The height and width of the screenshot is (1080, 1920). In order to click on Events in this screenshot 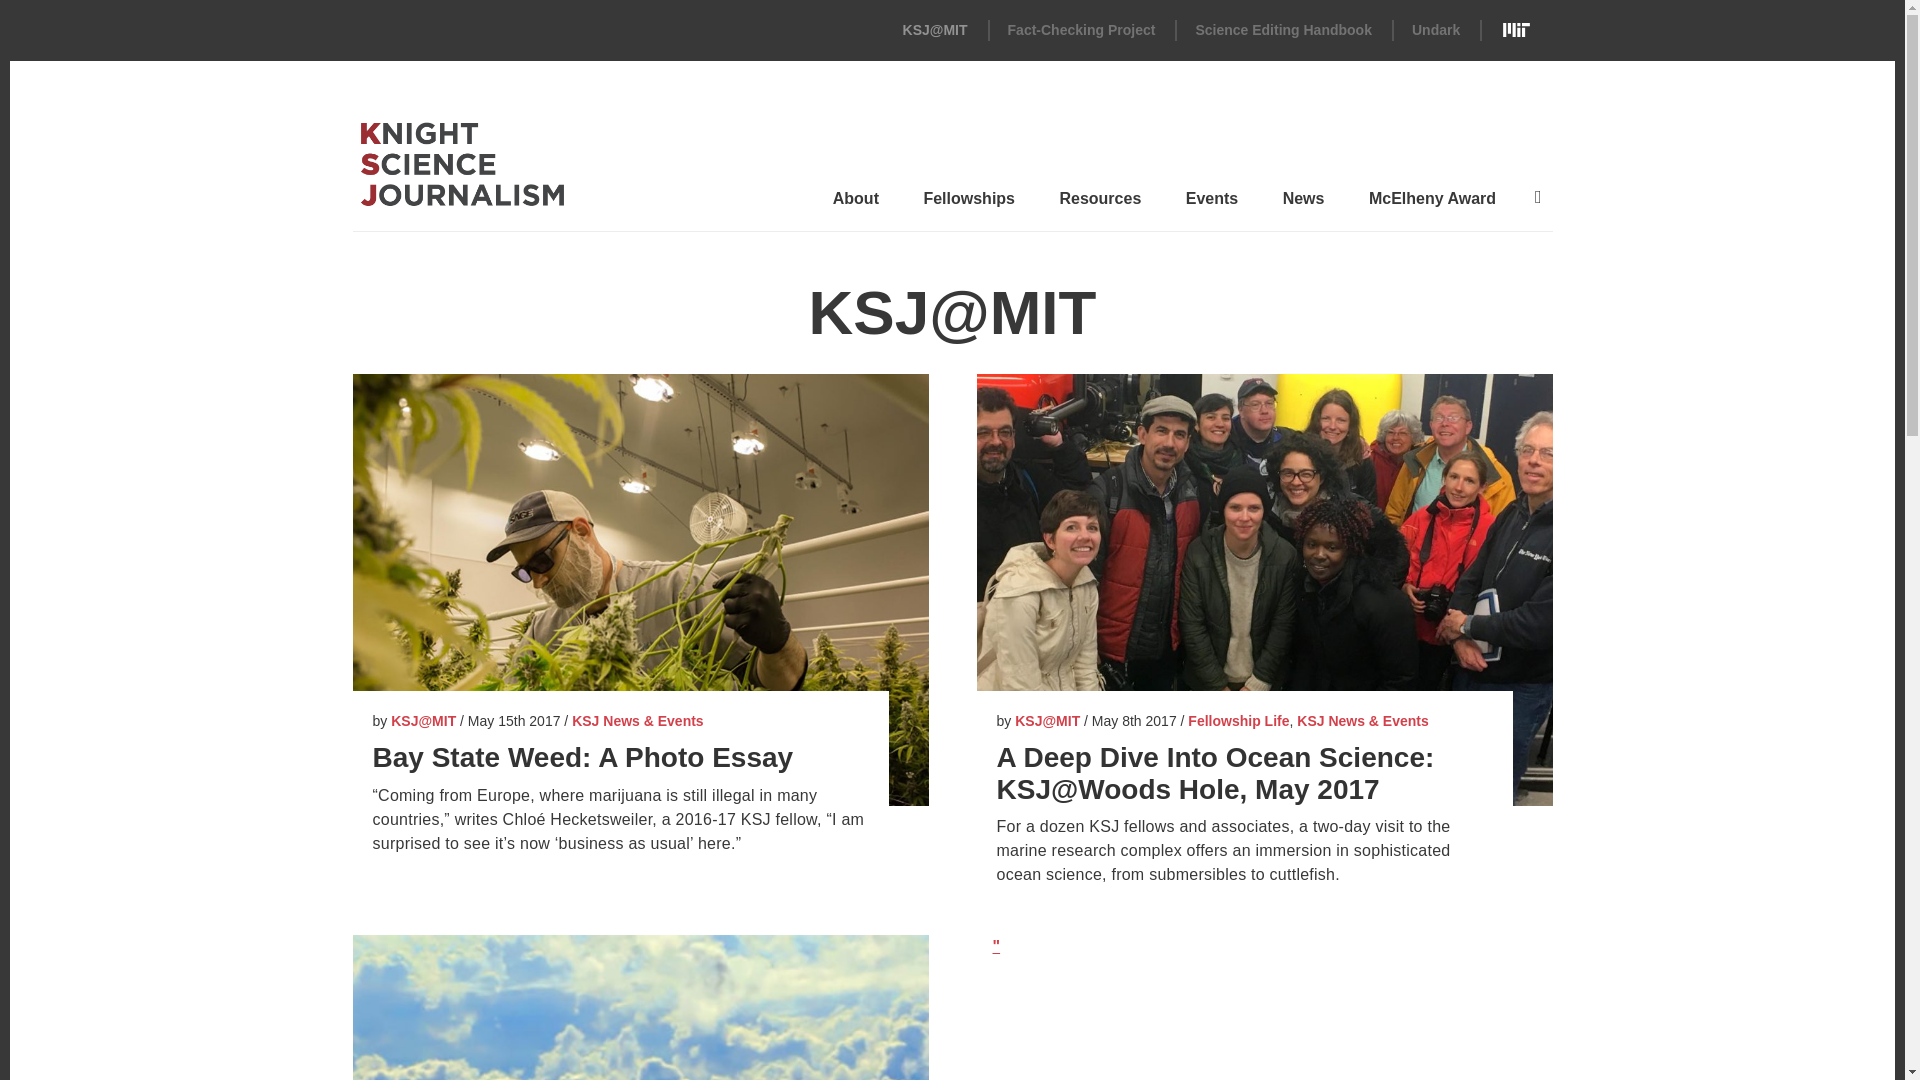, I will do `click(1212, 204)`.